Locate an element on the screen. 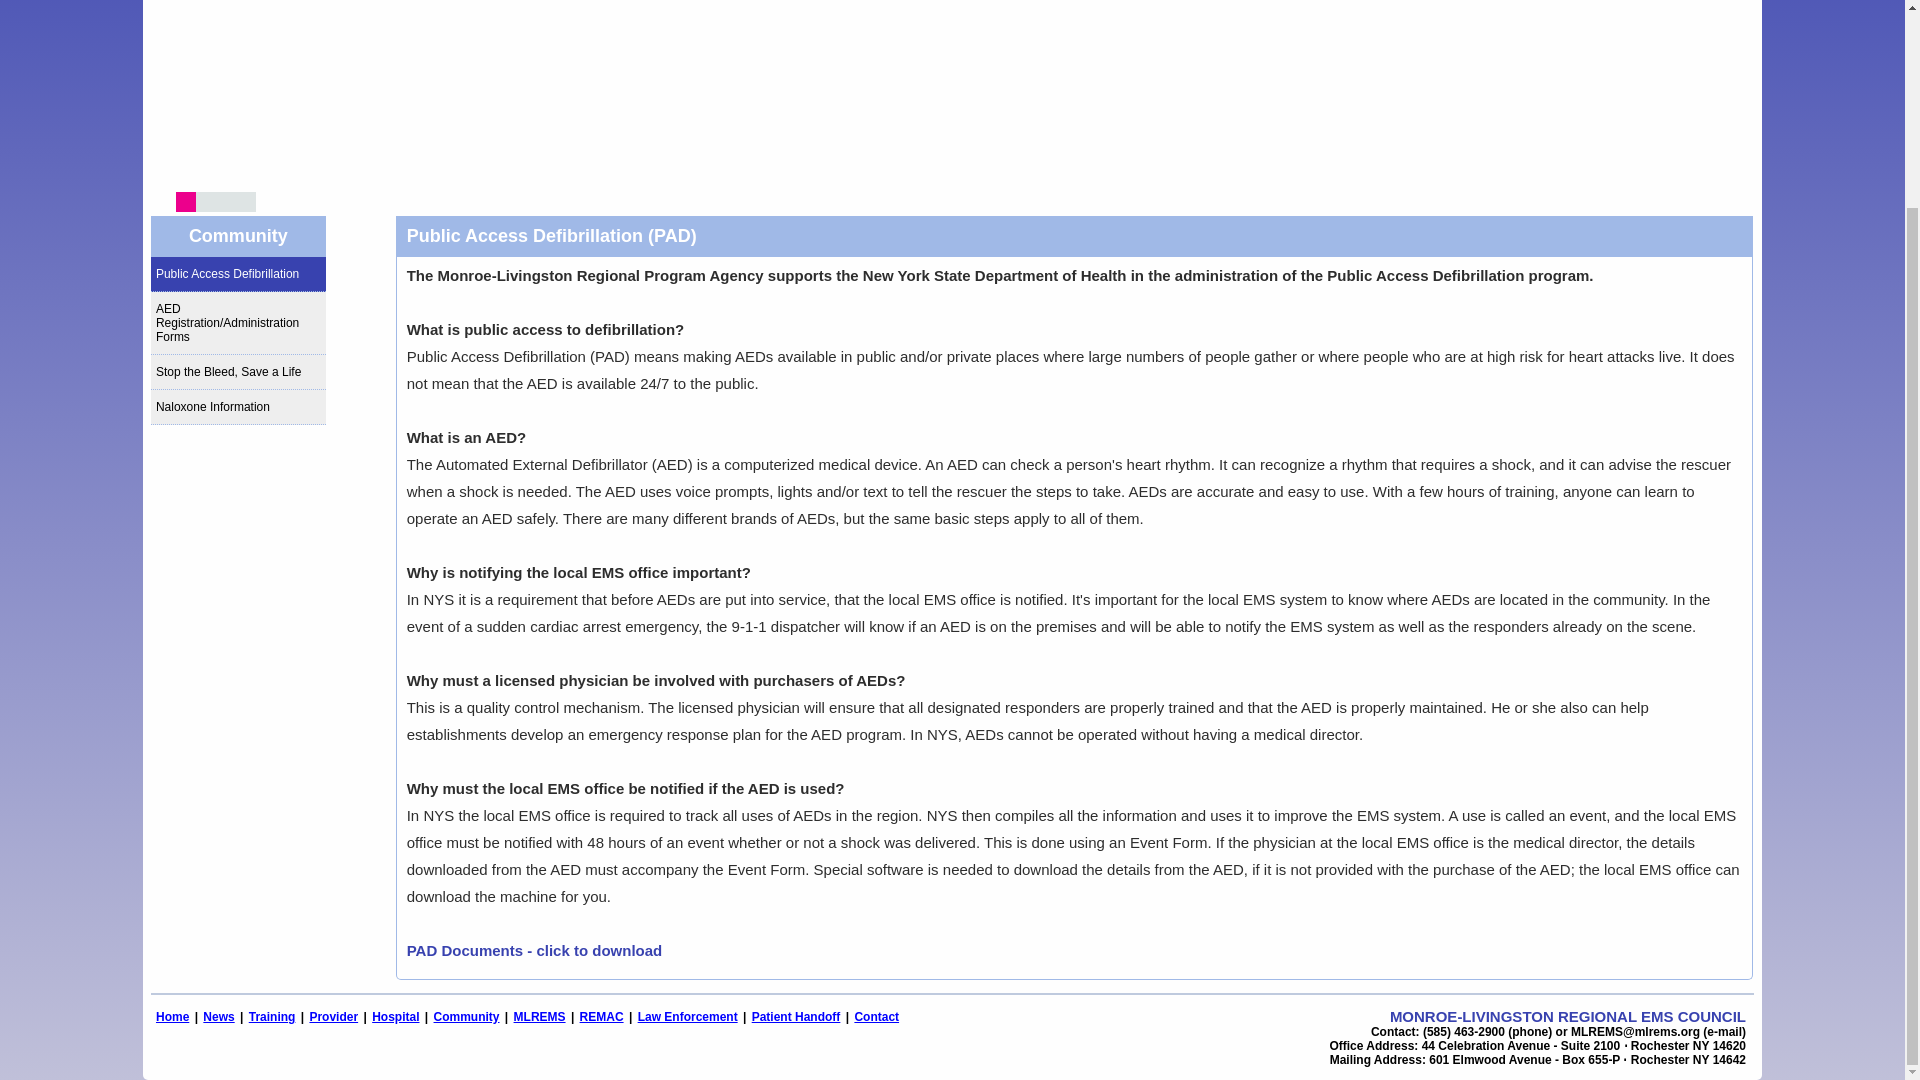  PAD Documents - click to download is located at coordinates (534, 950).